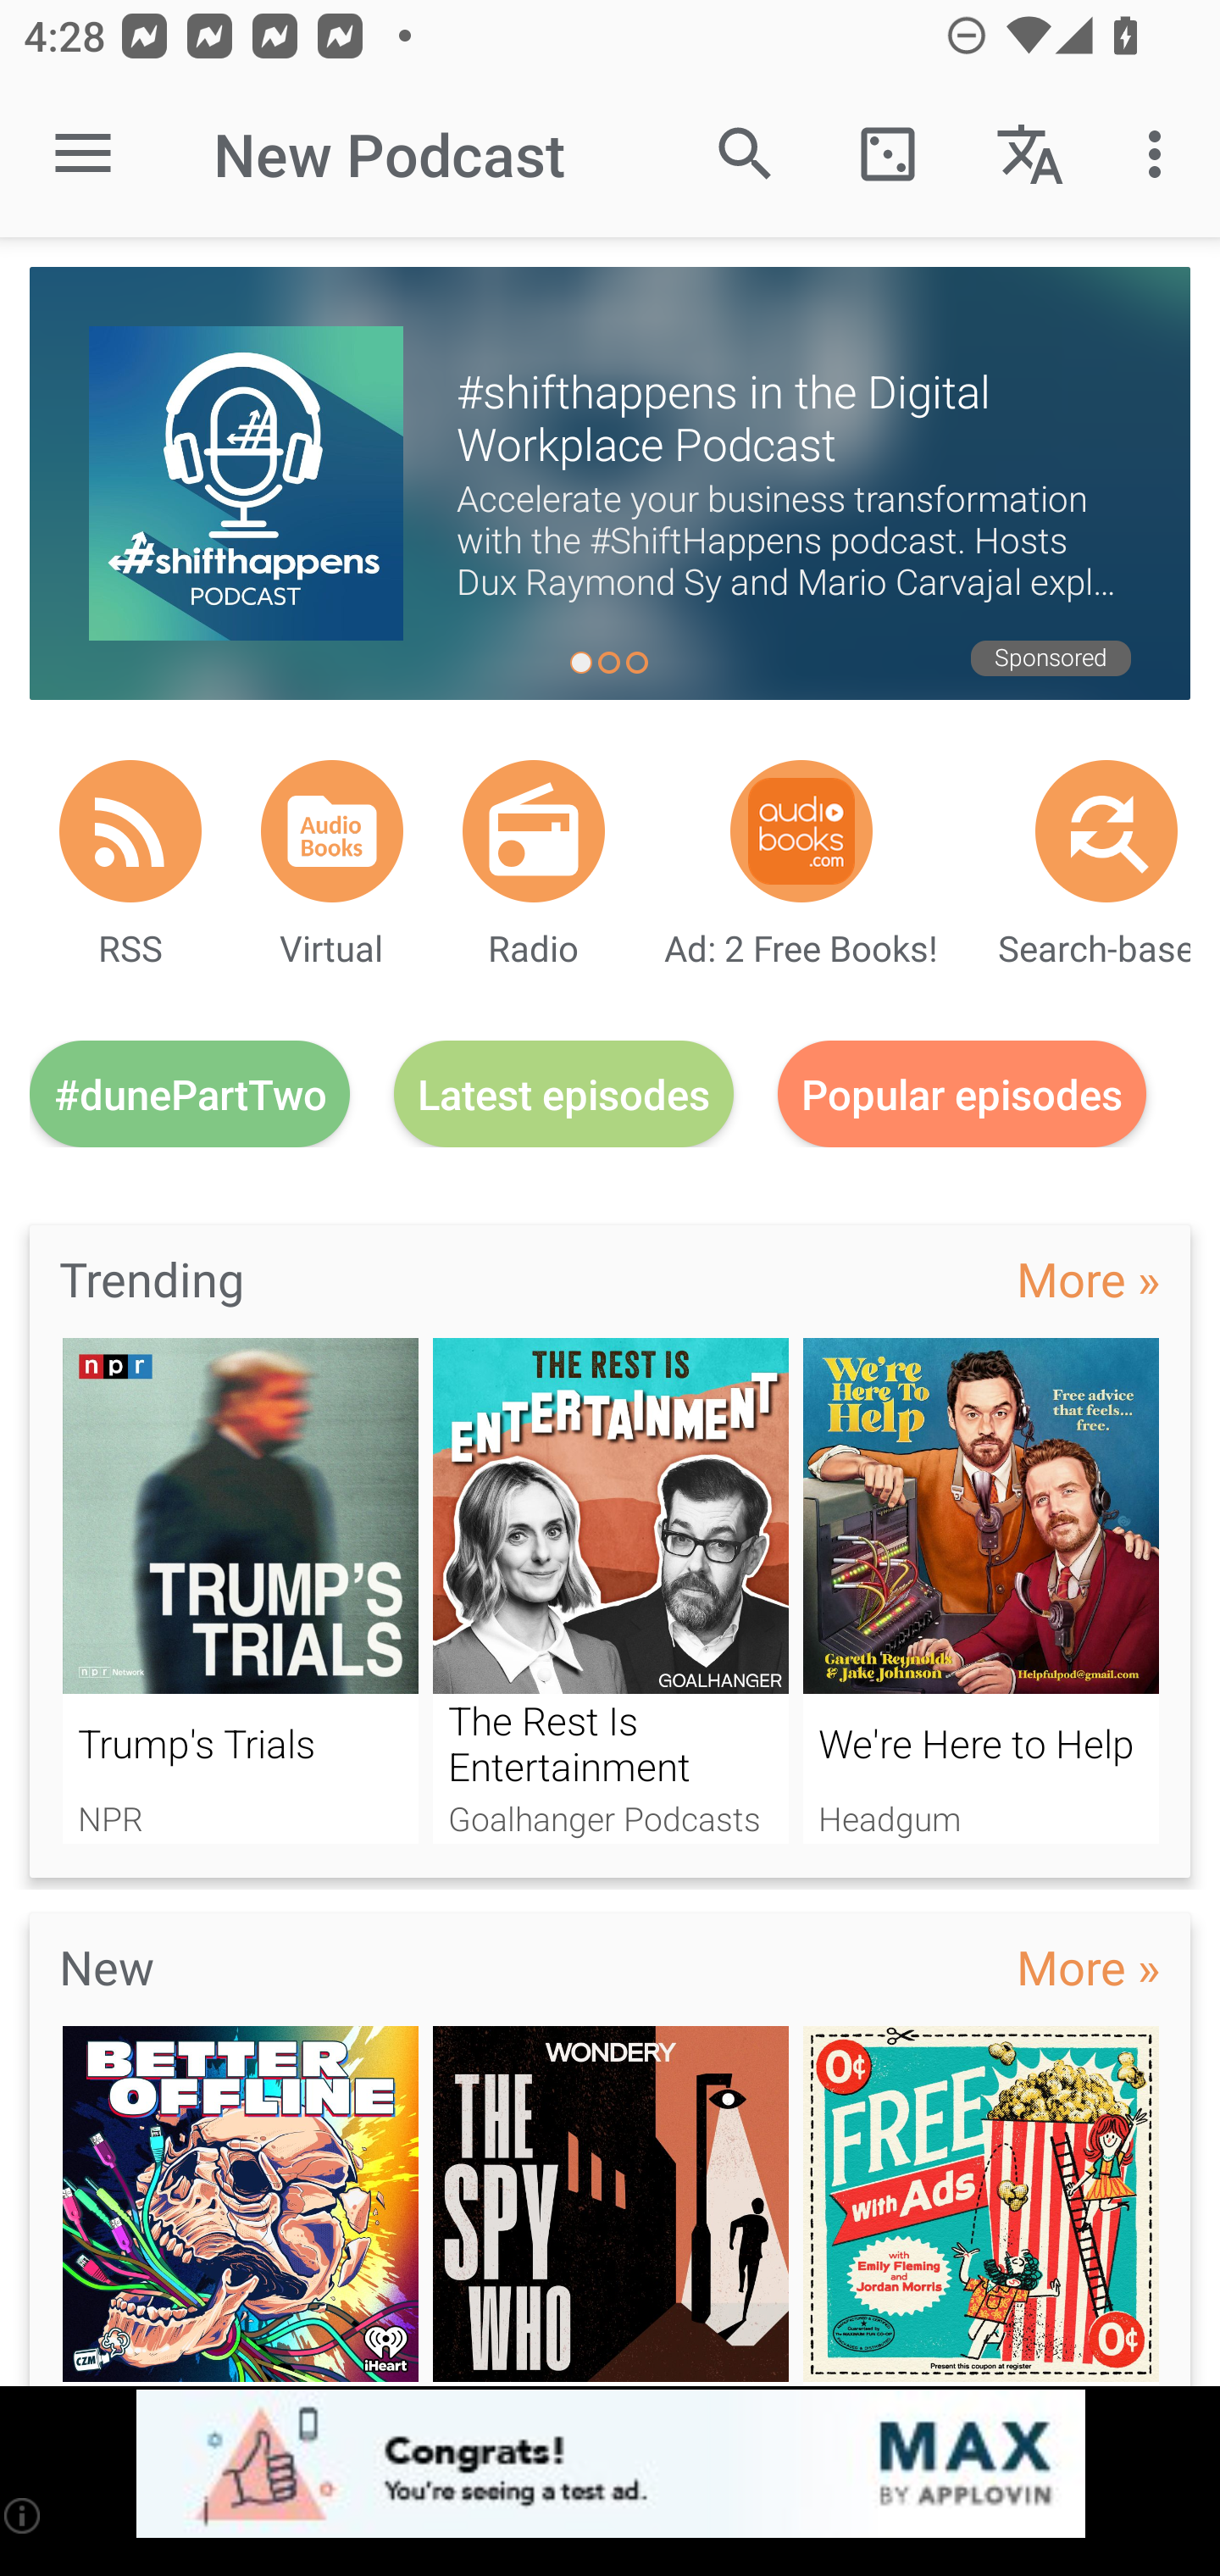 The height and width of the screenshot is (2576, 1220). What do you see at coordinates (190, 1093) in the screenshot?
I see `#dunePartTwo` at bounding box center [190, 1093].